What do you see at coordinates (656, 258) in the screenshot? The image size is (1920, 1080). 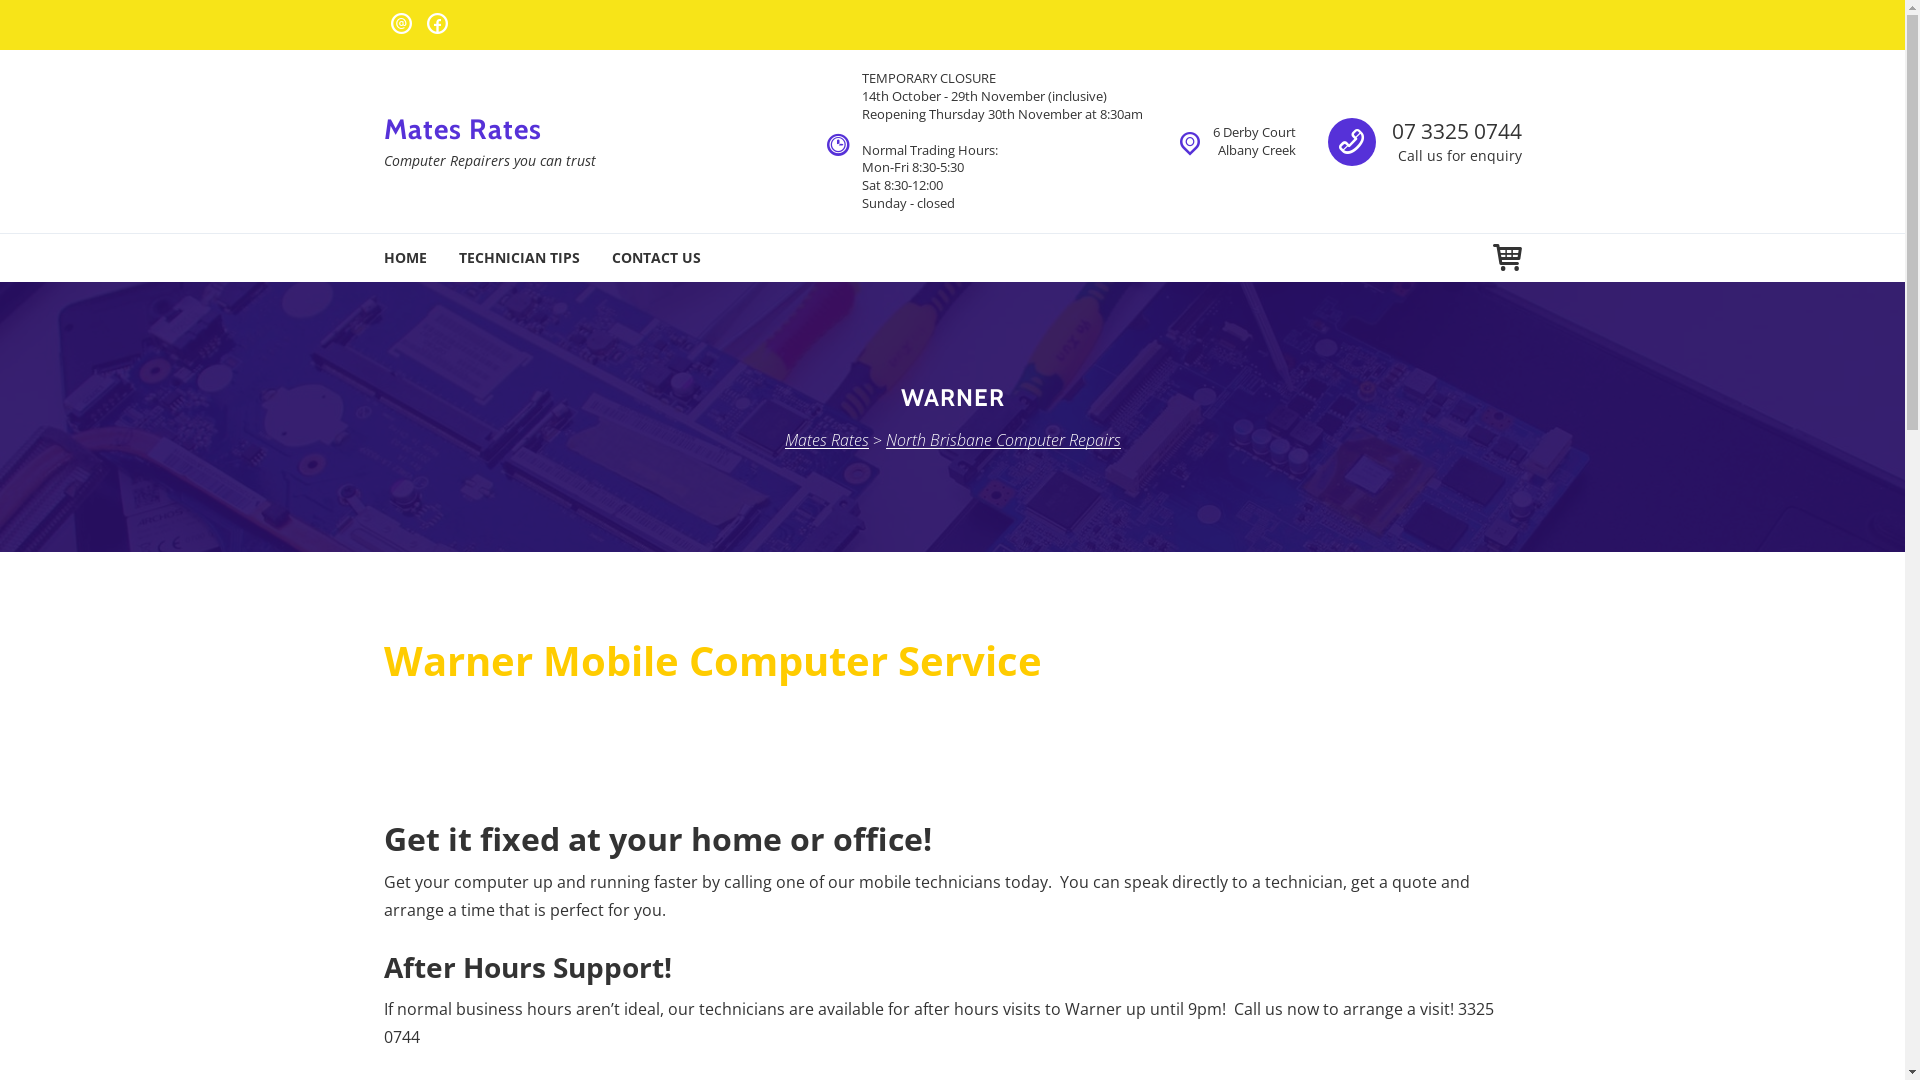 I see `CONTACT US` at bounding box center [656, 258].